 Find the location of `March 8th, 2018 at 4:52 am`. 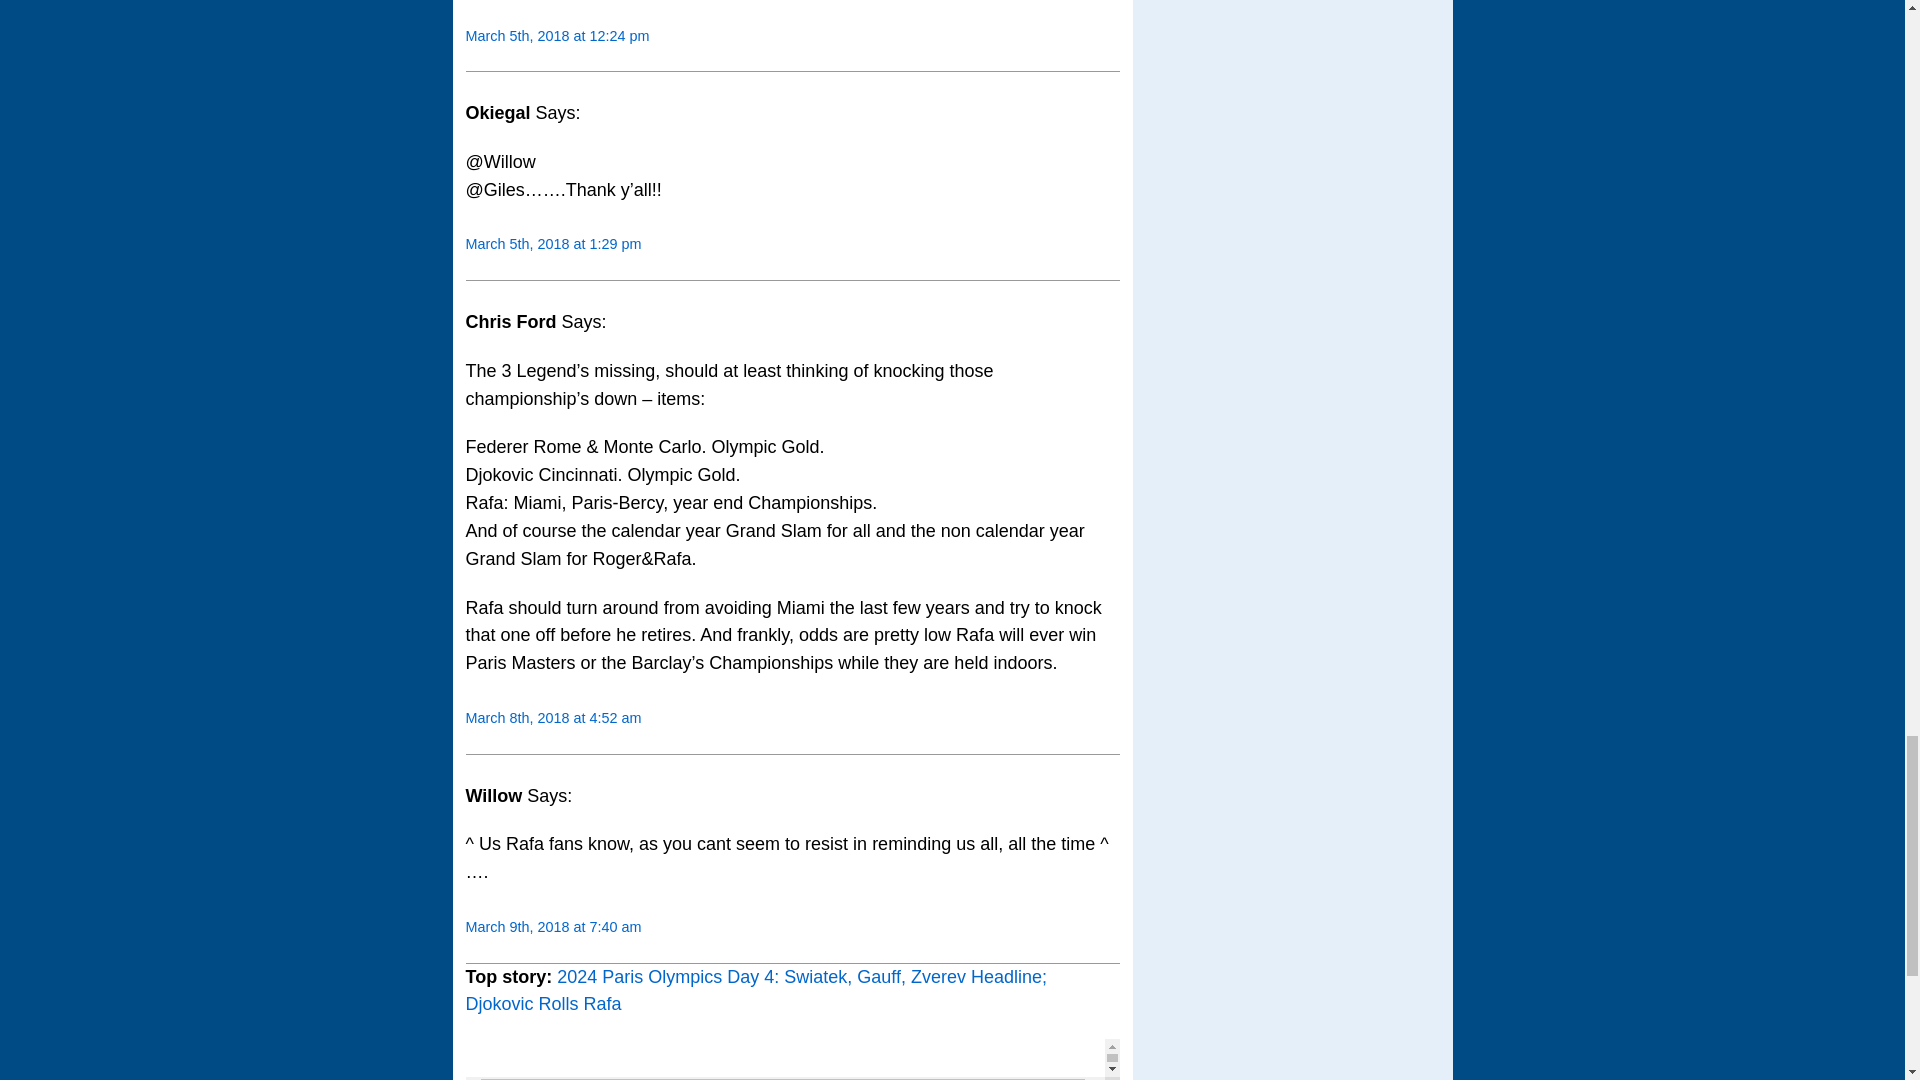

March 8th, 2018 at 4:52 am is located at coordinates (554, 717).